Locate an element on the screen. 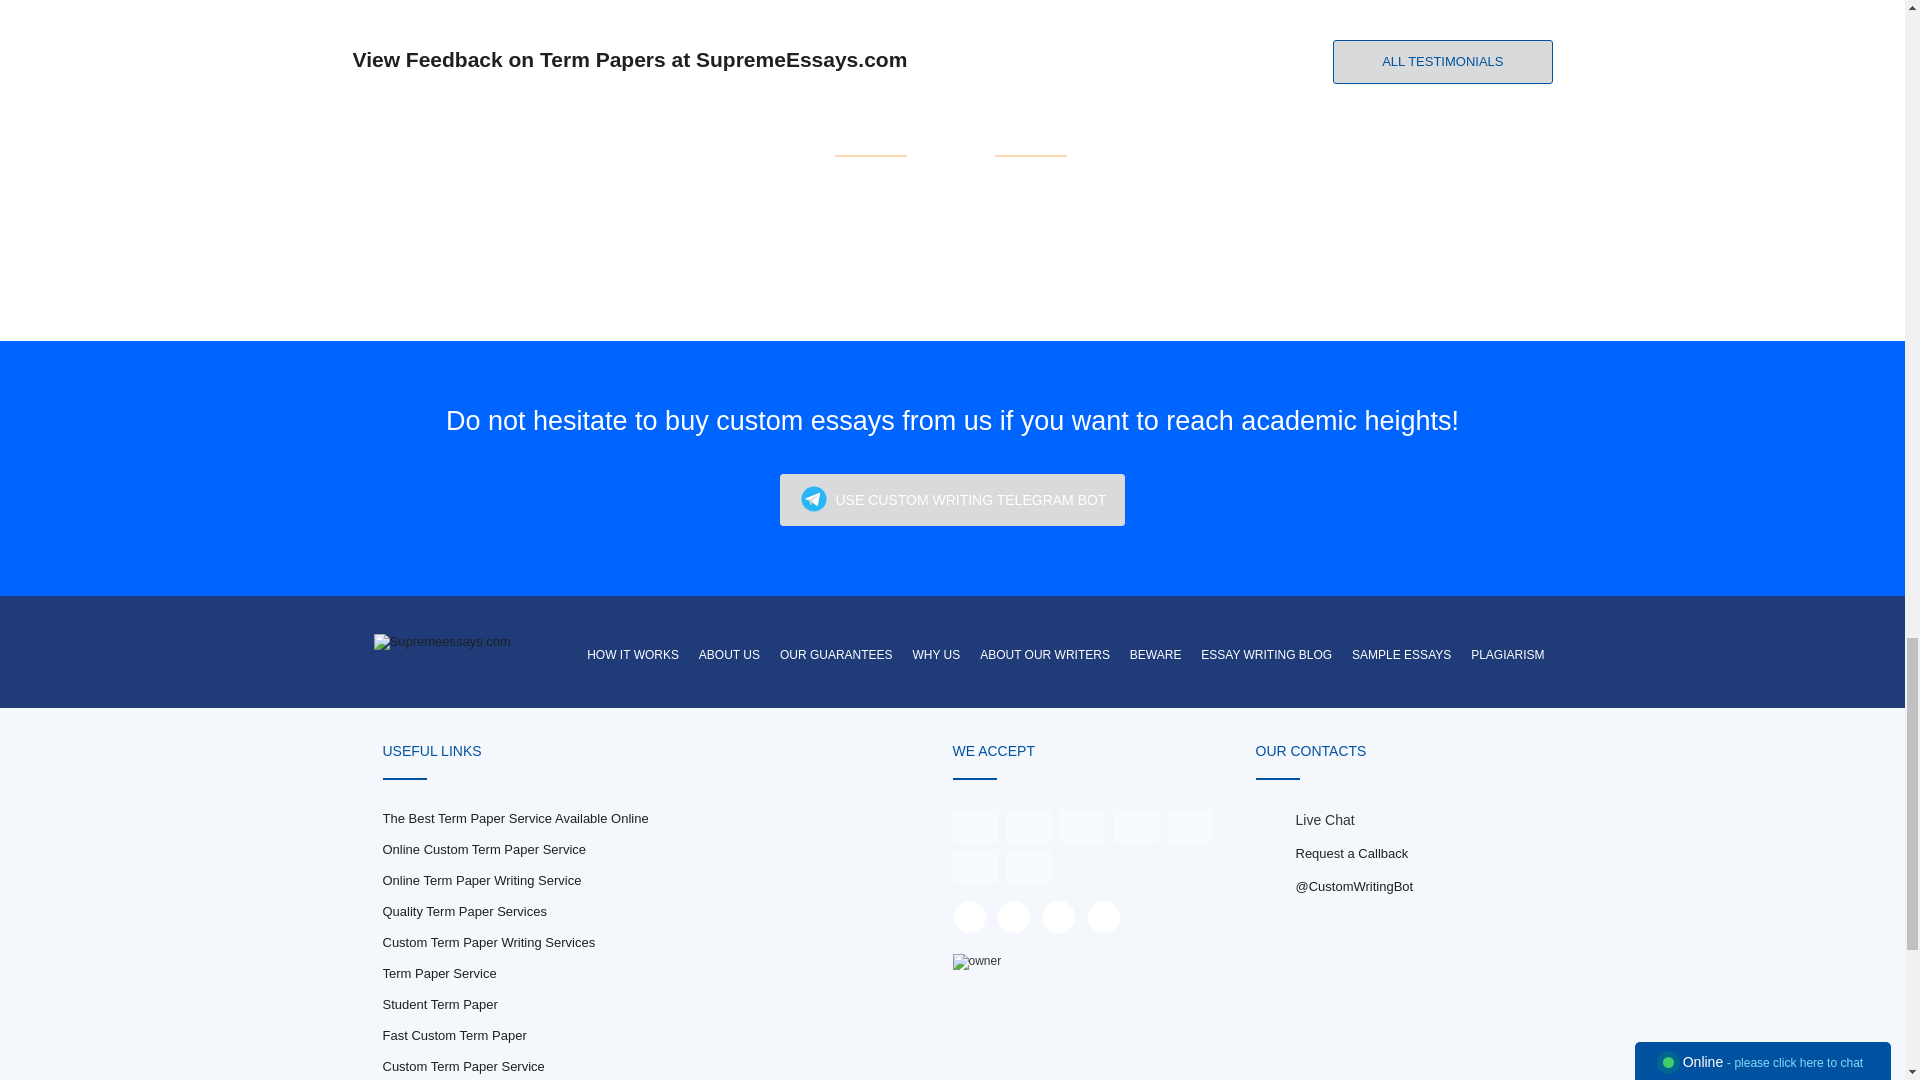  Apple pay is located at coordinates (1136, 825).